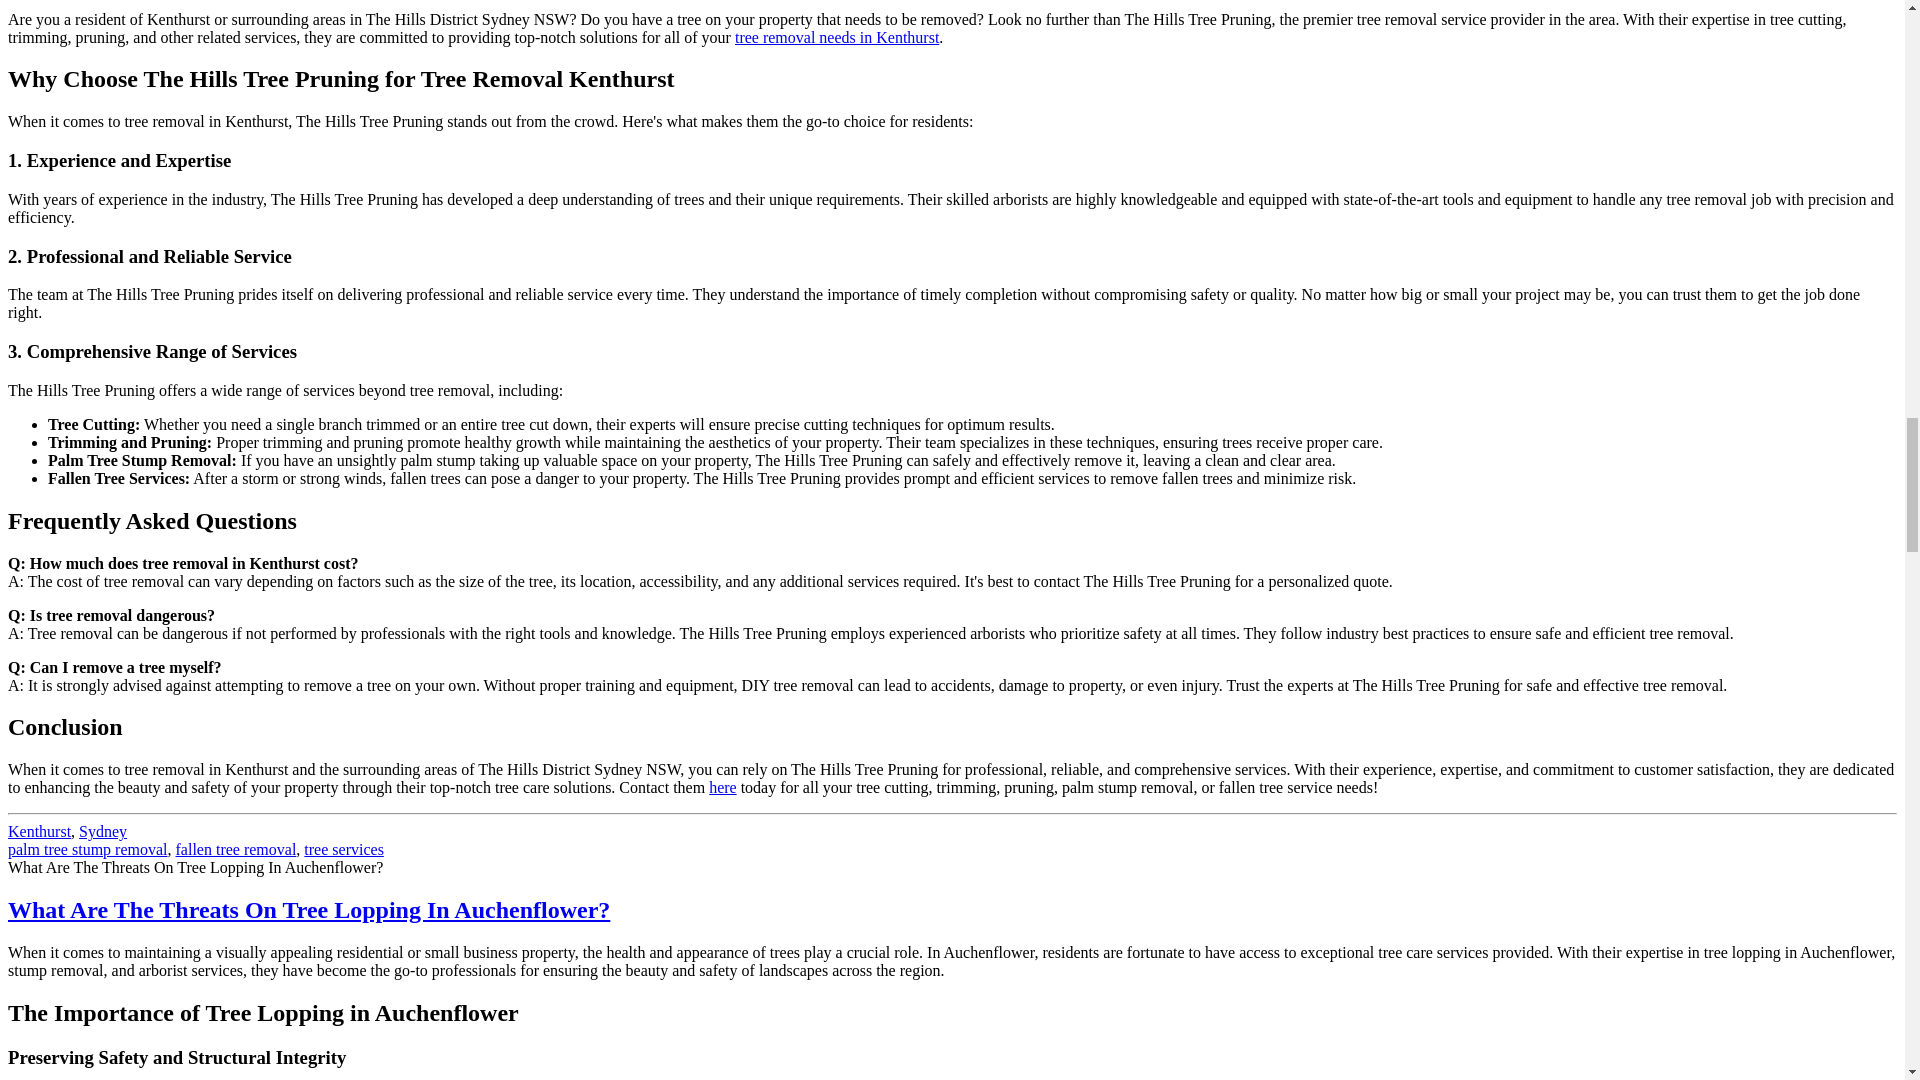 The width and height of the screenshot is (1920, 1080). What do you see at coordinates (836, 38) in the screenshot?
I see `tree removal needs in Kenthurst` at bounding box center [836, 38].